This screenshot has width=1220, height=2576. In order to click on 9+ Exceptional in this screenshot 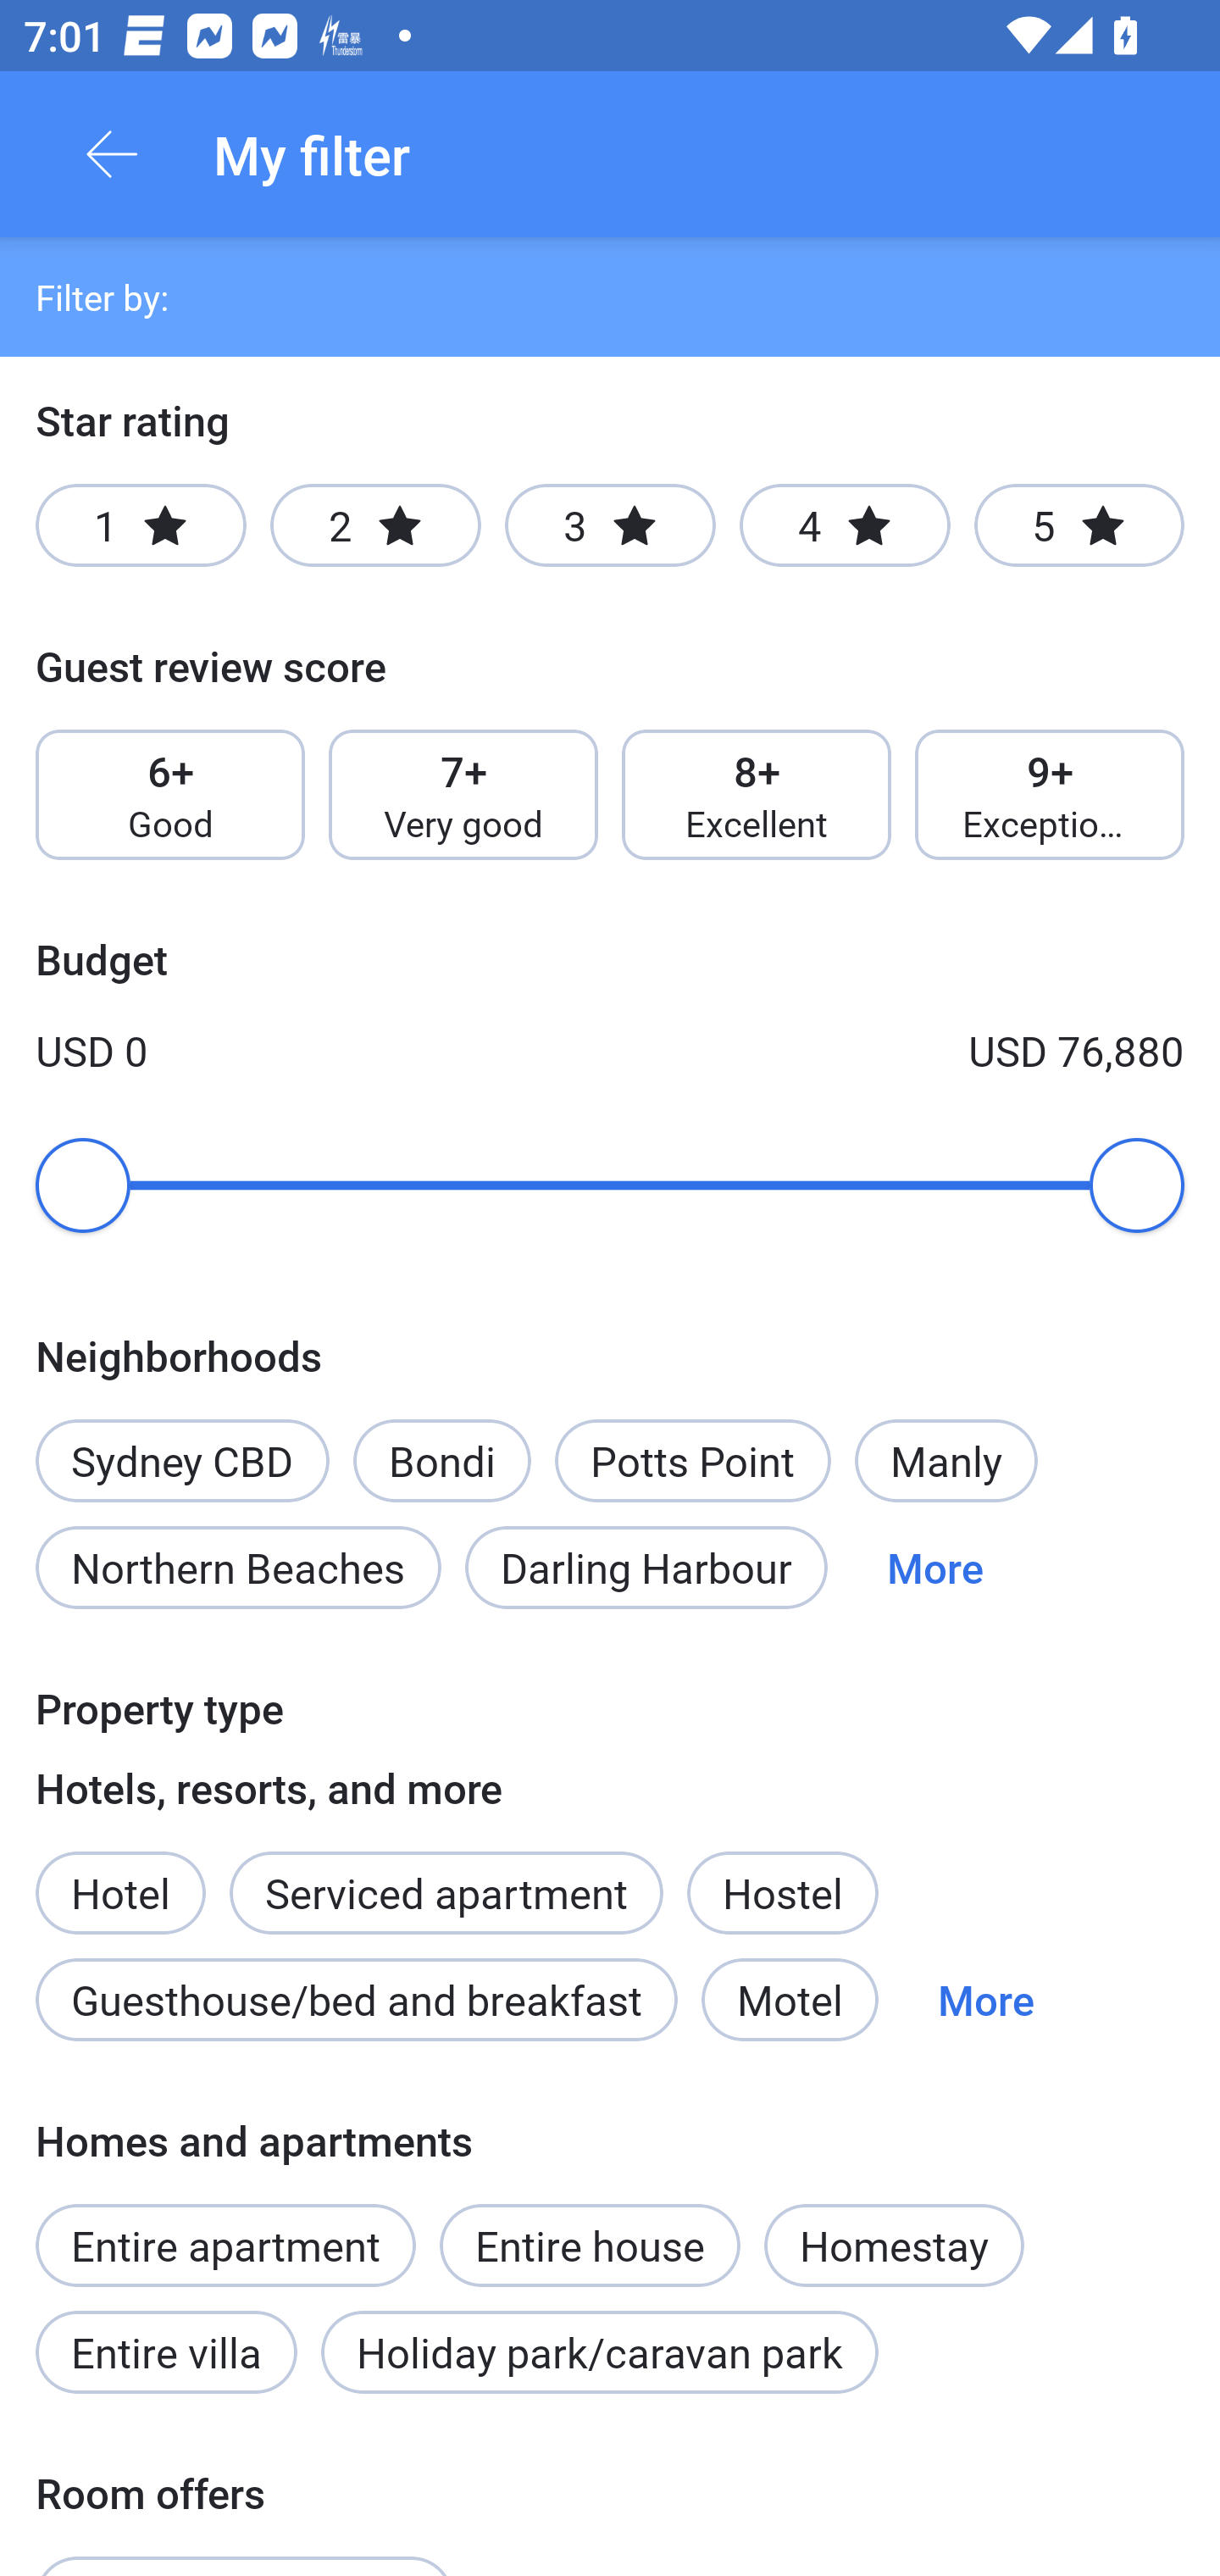, I will do `click(1050, 795)`.